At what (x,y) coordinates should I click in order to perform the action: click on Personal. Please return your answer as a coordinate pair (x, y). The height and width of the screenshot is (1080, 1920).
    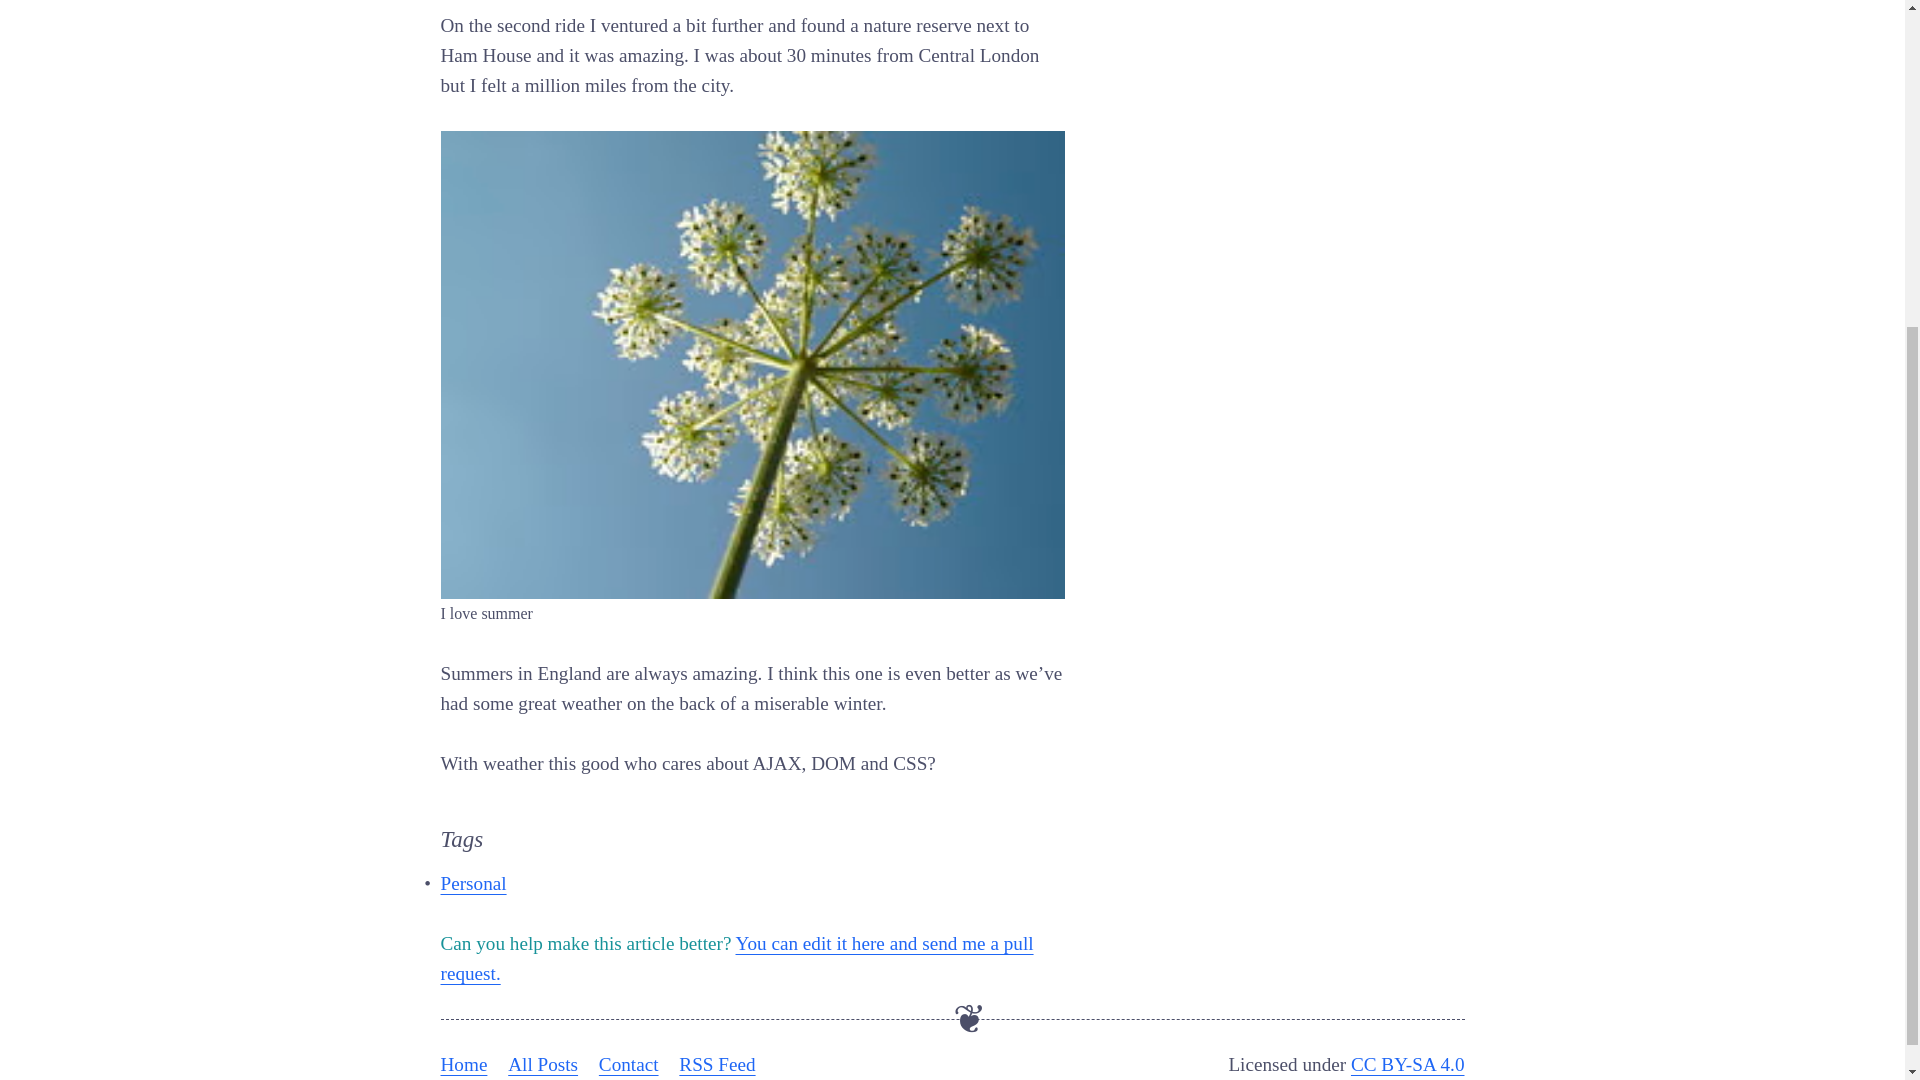
    Looking at the image, I should click on (472, 883).